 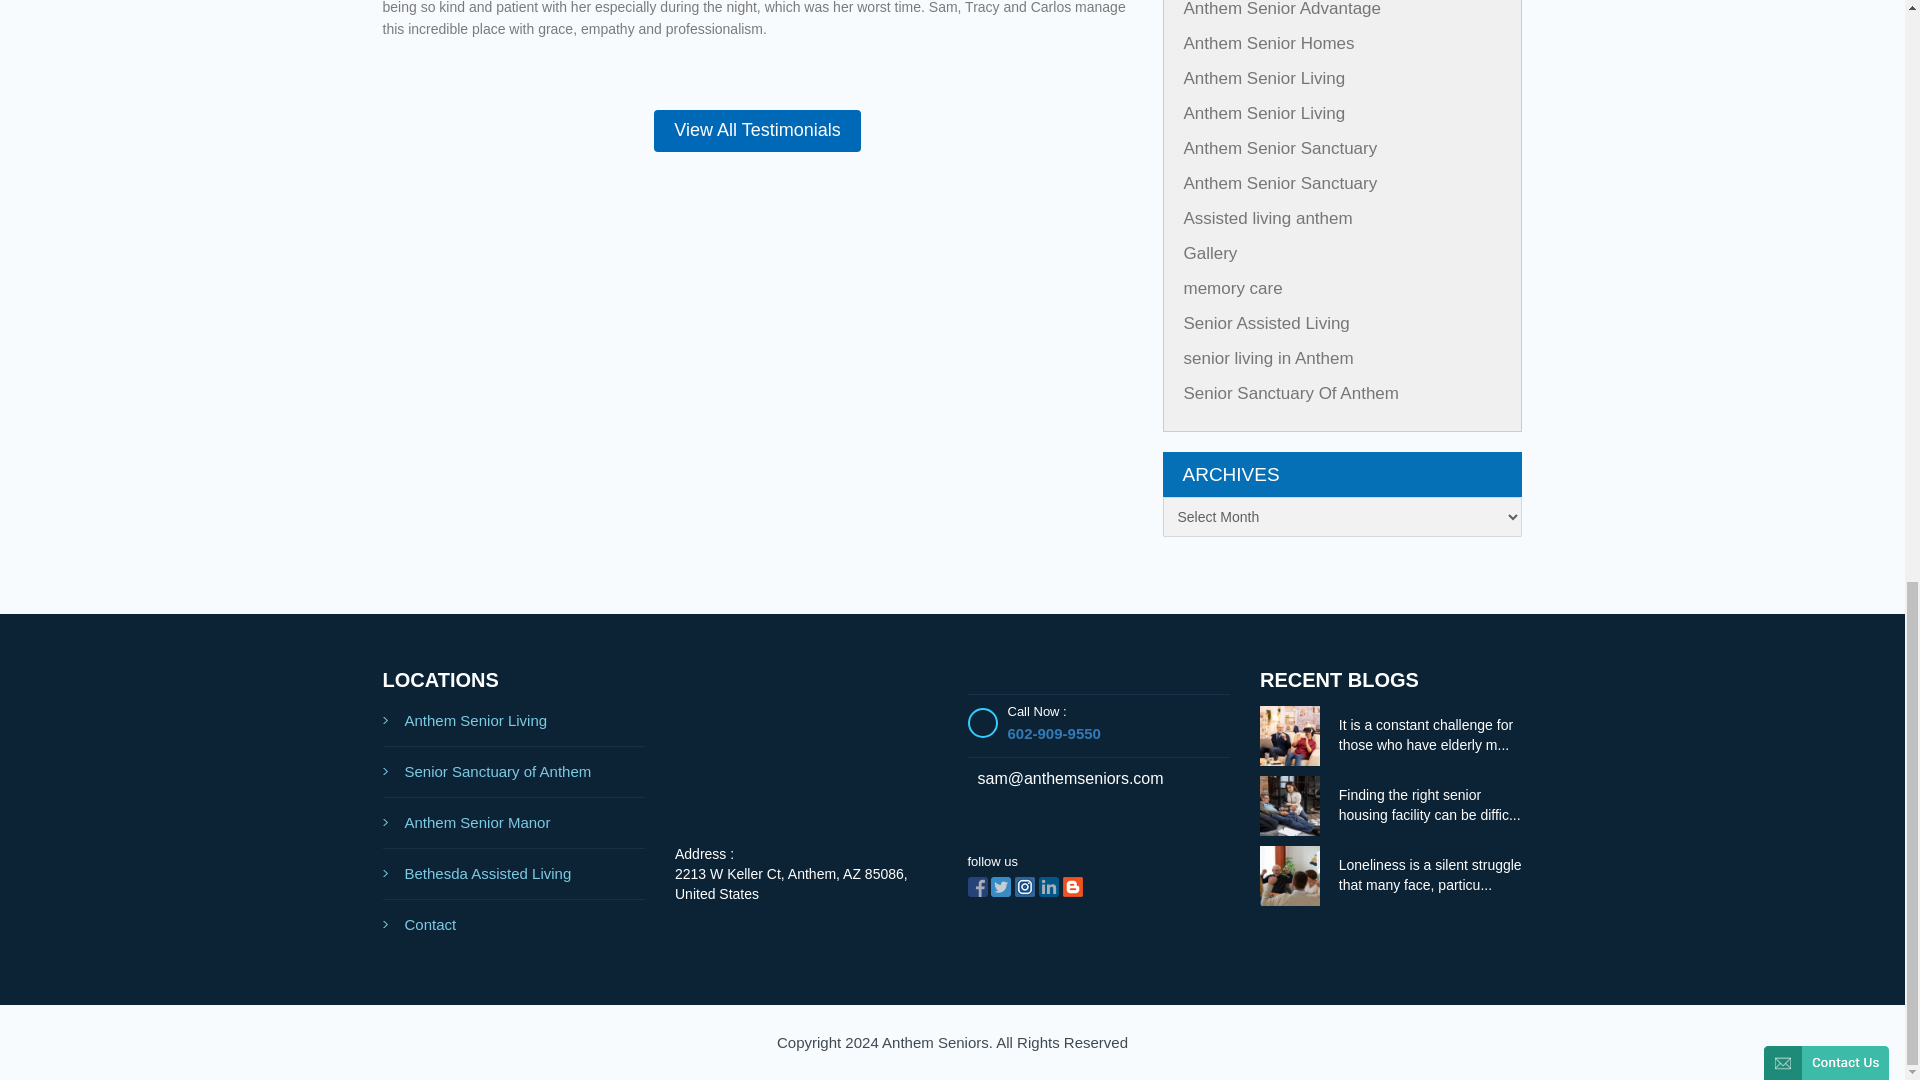 What do you see at coordinates (514, 924) in the screenshot?
I see `Contact` at bounding box center [514, 924].